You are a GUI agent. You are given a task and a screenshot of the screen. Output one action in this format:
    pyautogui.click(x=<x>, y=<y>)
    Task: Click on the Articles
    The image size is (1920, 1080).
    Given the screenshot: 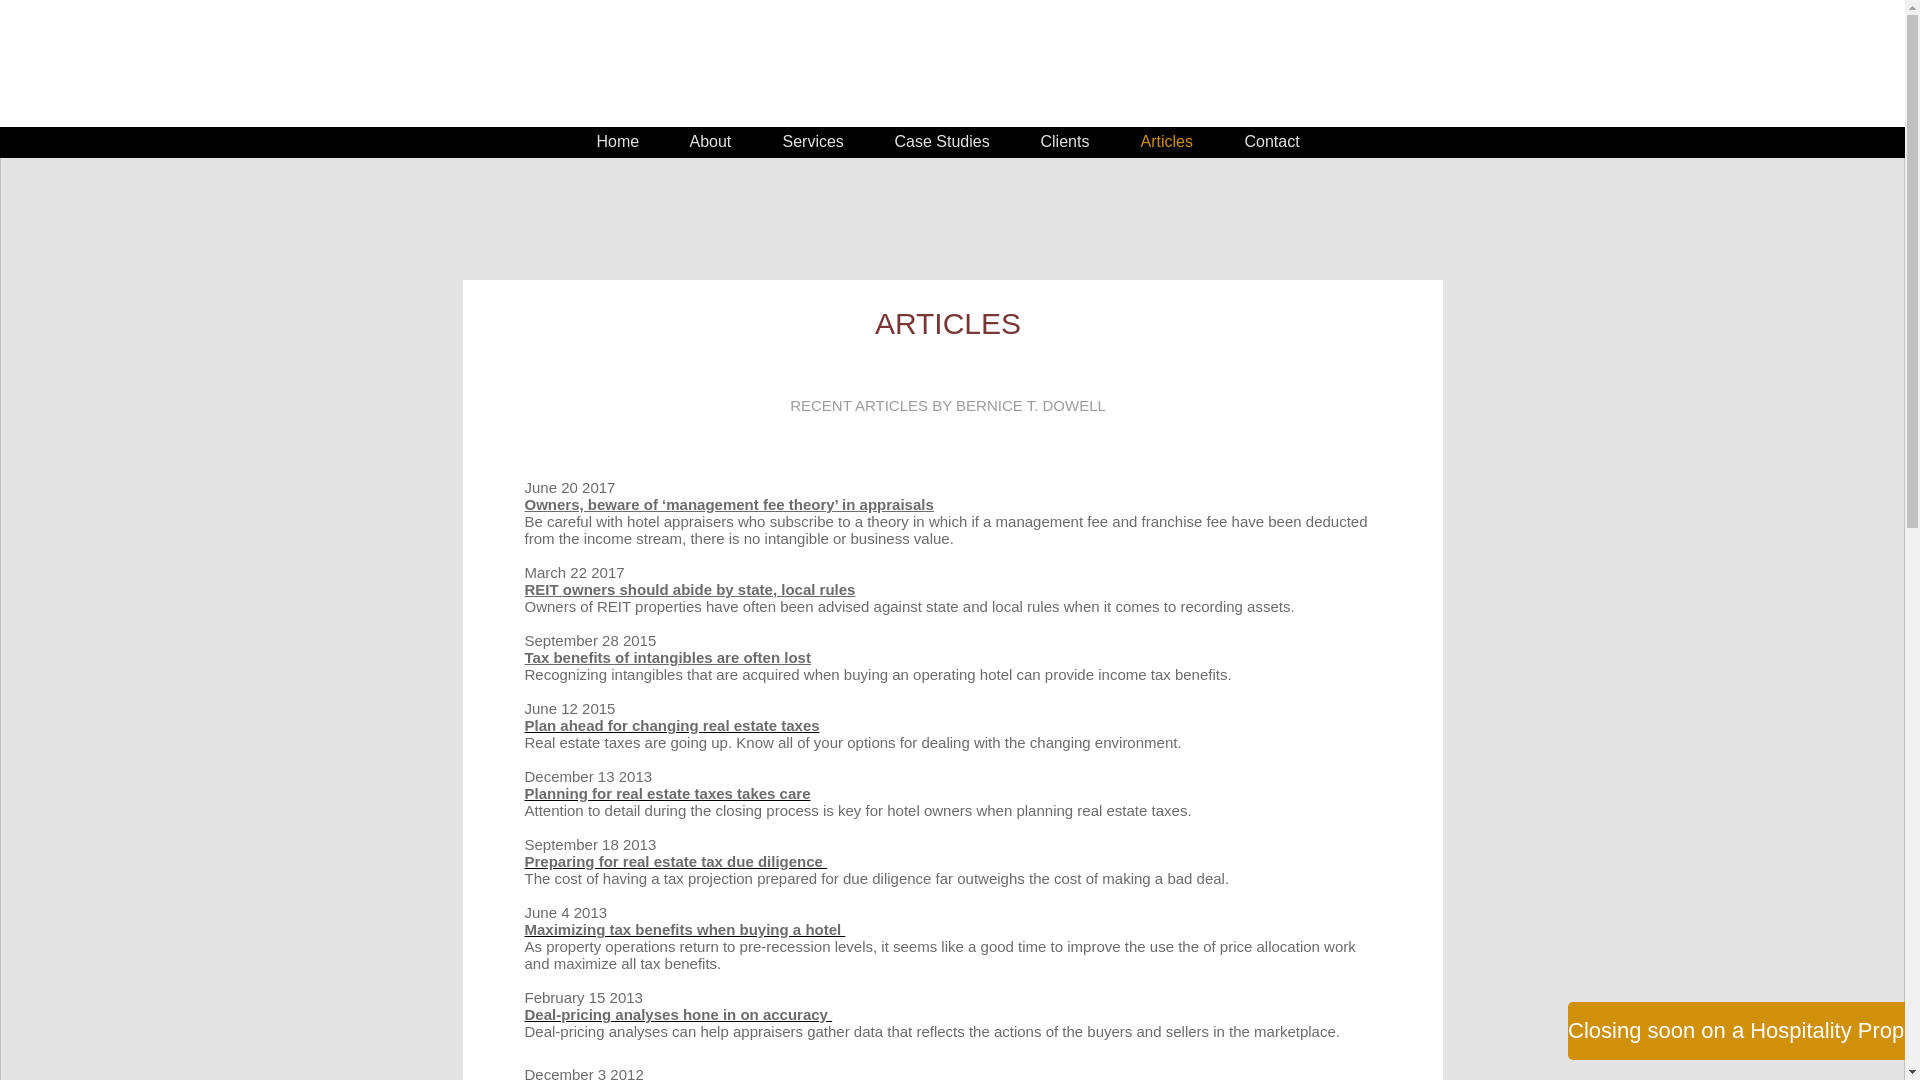 What is the action you would take?
    pyautogui.click(x=1167, y=142)
    